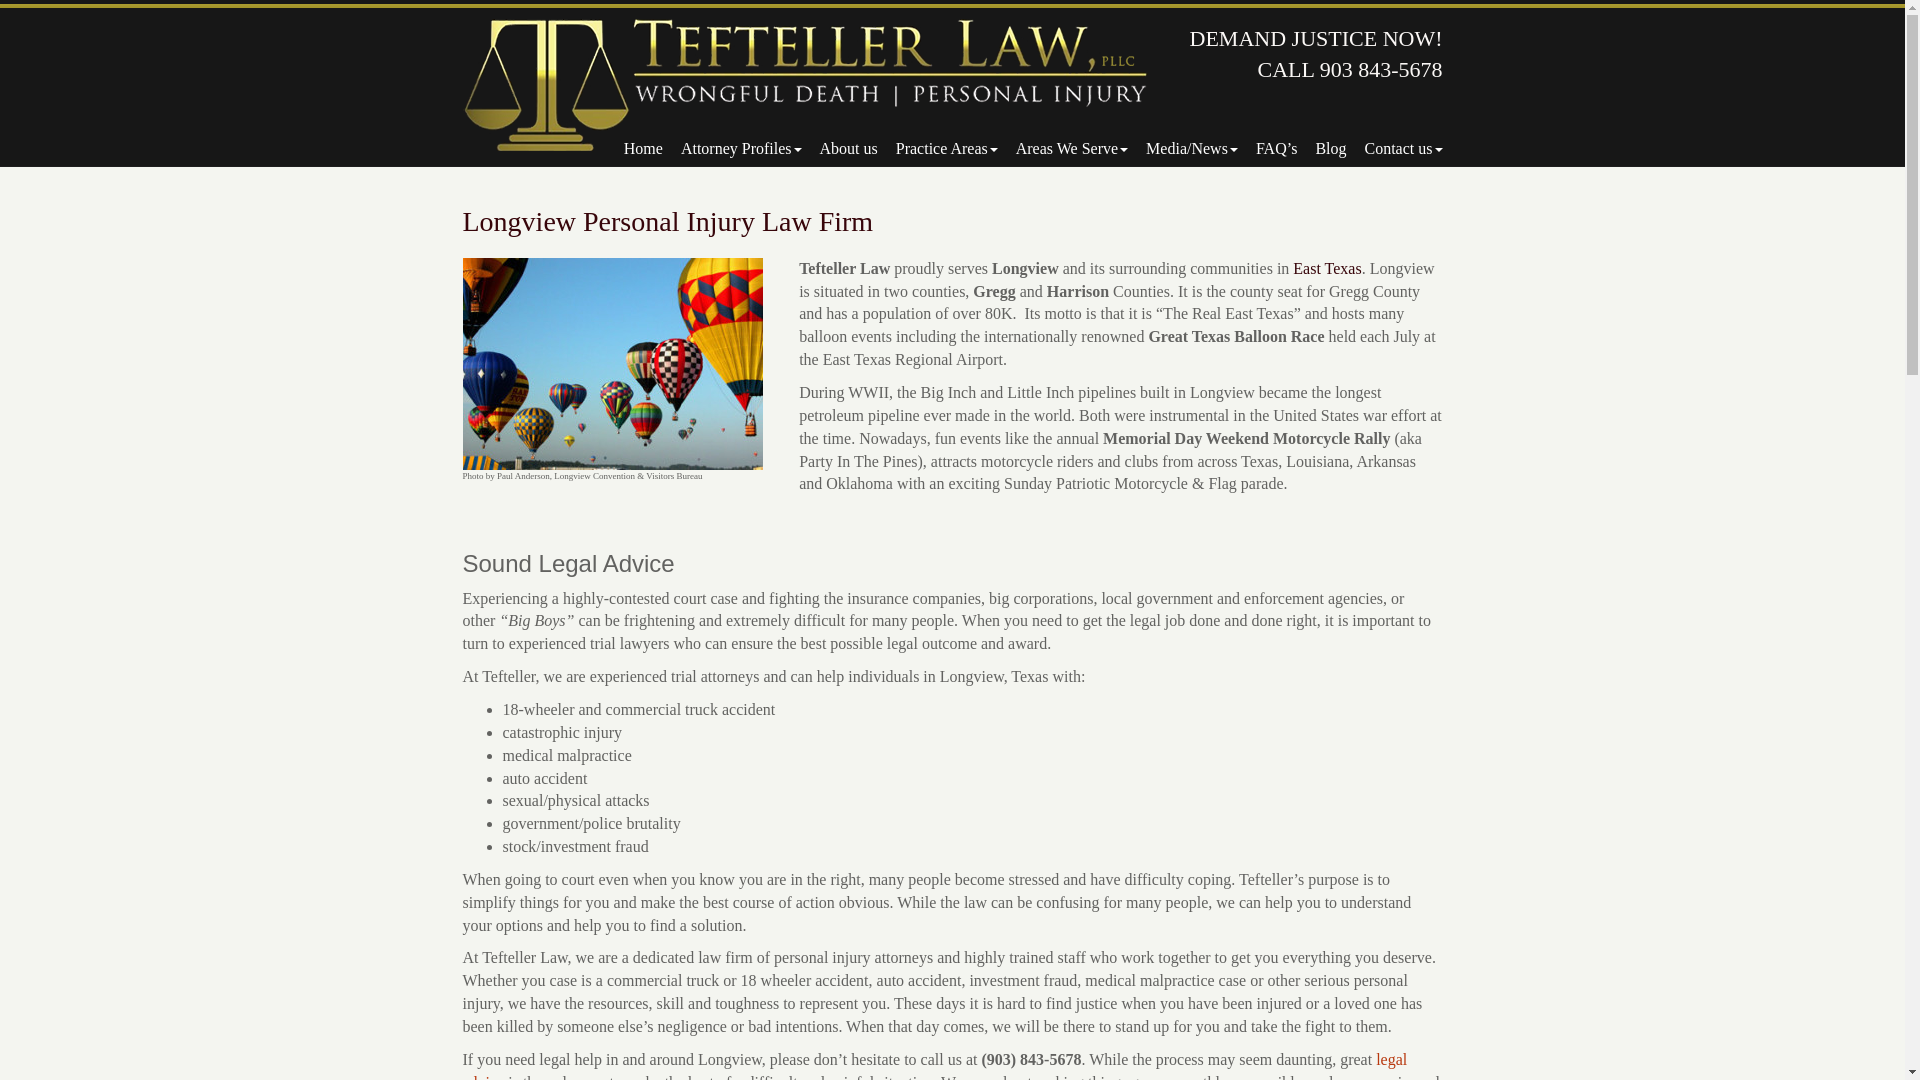  What do you see at coordinates (938, 148) in the screenshot?
I see `Practice Areas` at bounding box center [938, 148].